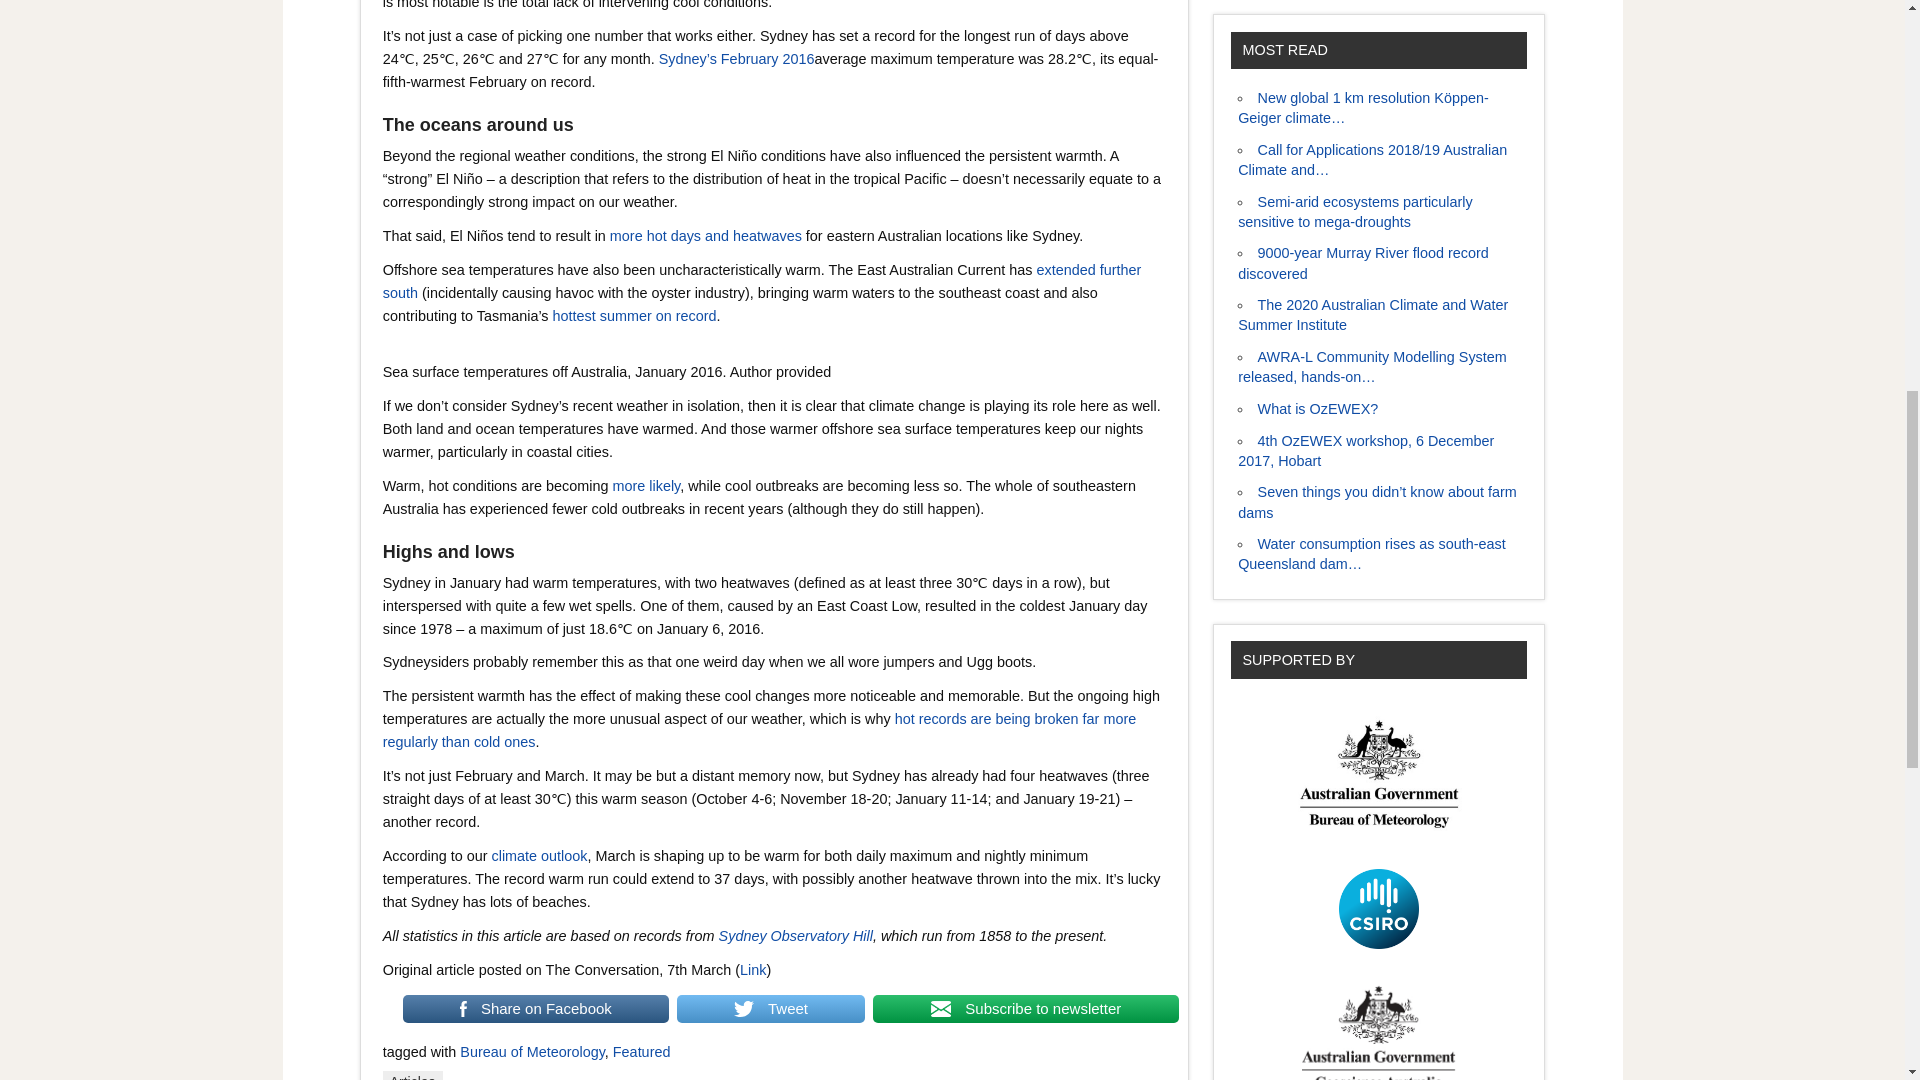 This screenshot has width=1920, height=1080. I want to click on more hot days and heatwaves, so click(706, 236).